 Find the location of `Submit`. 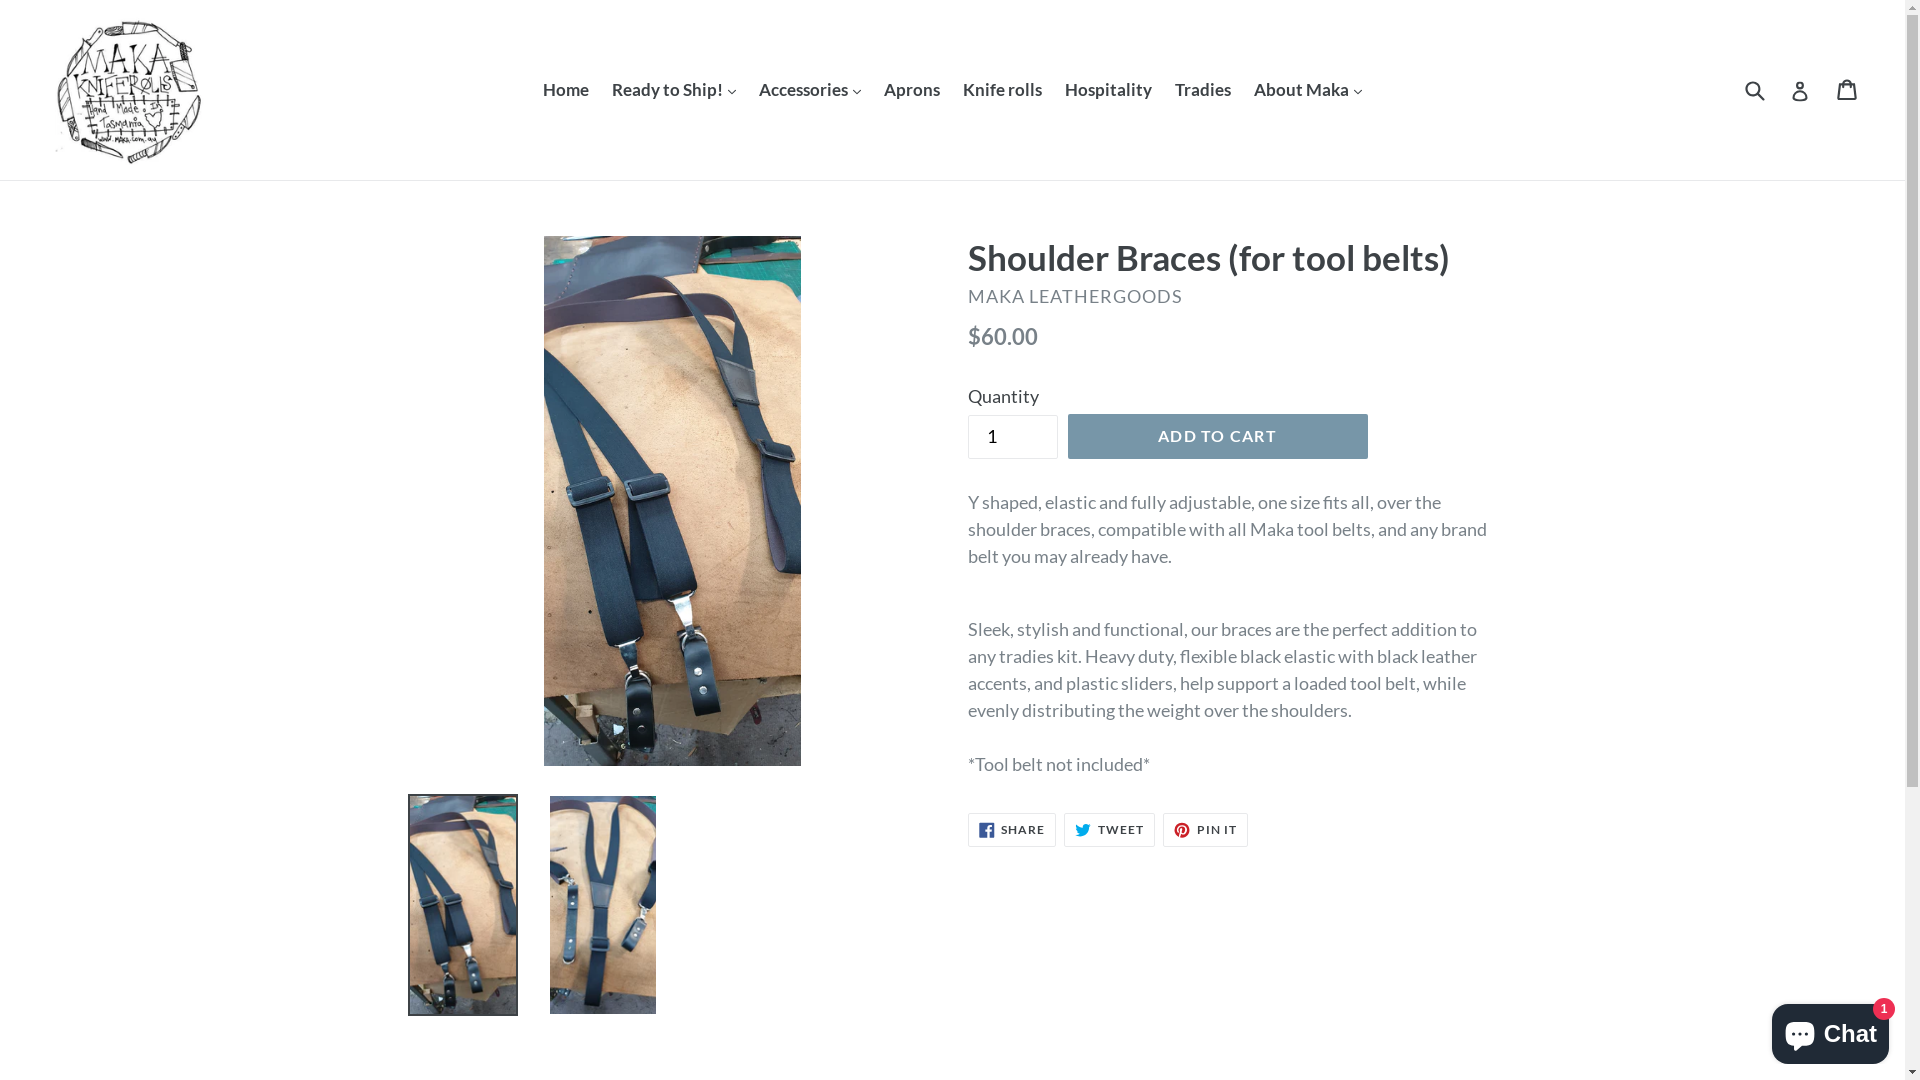

Submit is located at coordinates (1754, 90).